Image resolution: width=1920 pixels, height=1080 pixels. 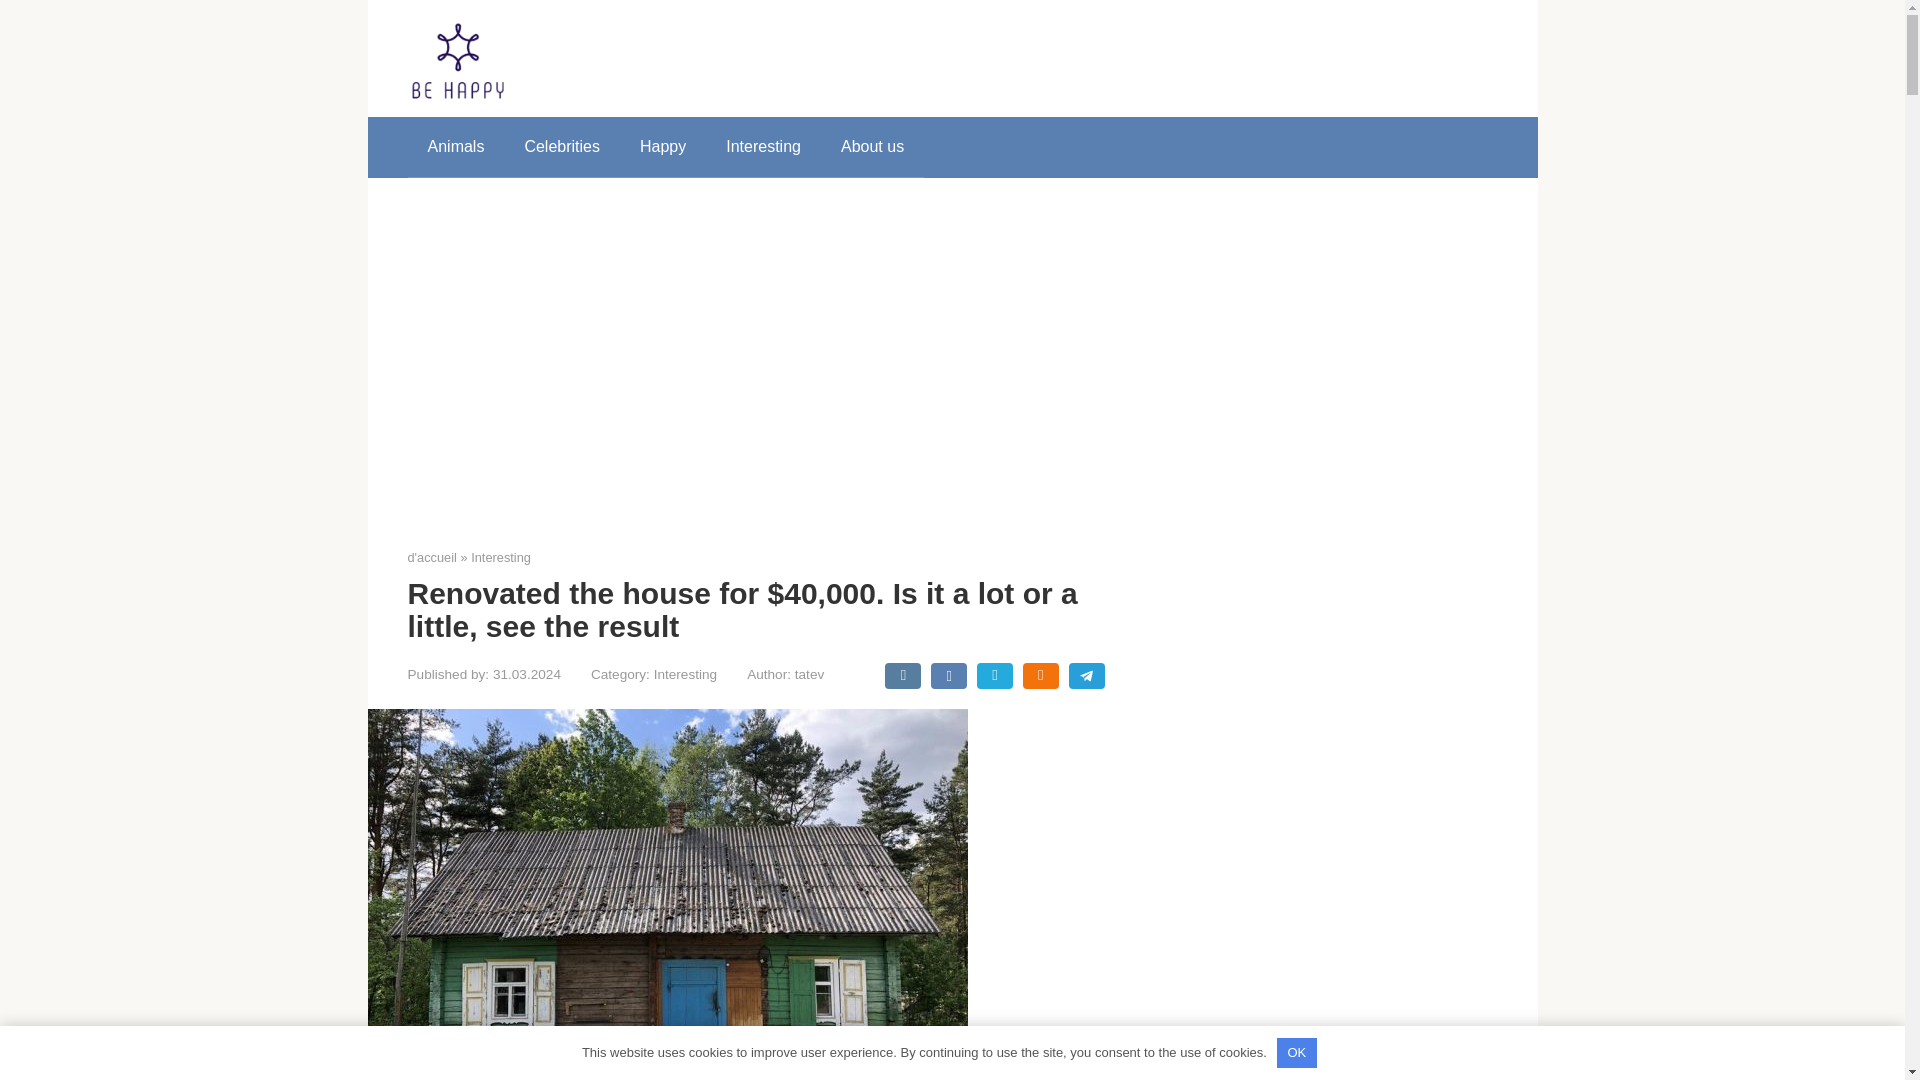 What do you see at coordinates (685, 674) in the screenshot?
I see `Interesting` at bounding box center [685, 674].